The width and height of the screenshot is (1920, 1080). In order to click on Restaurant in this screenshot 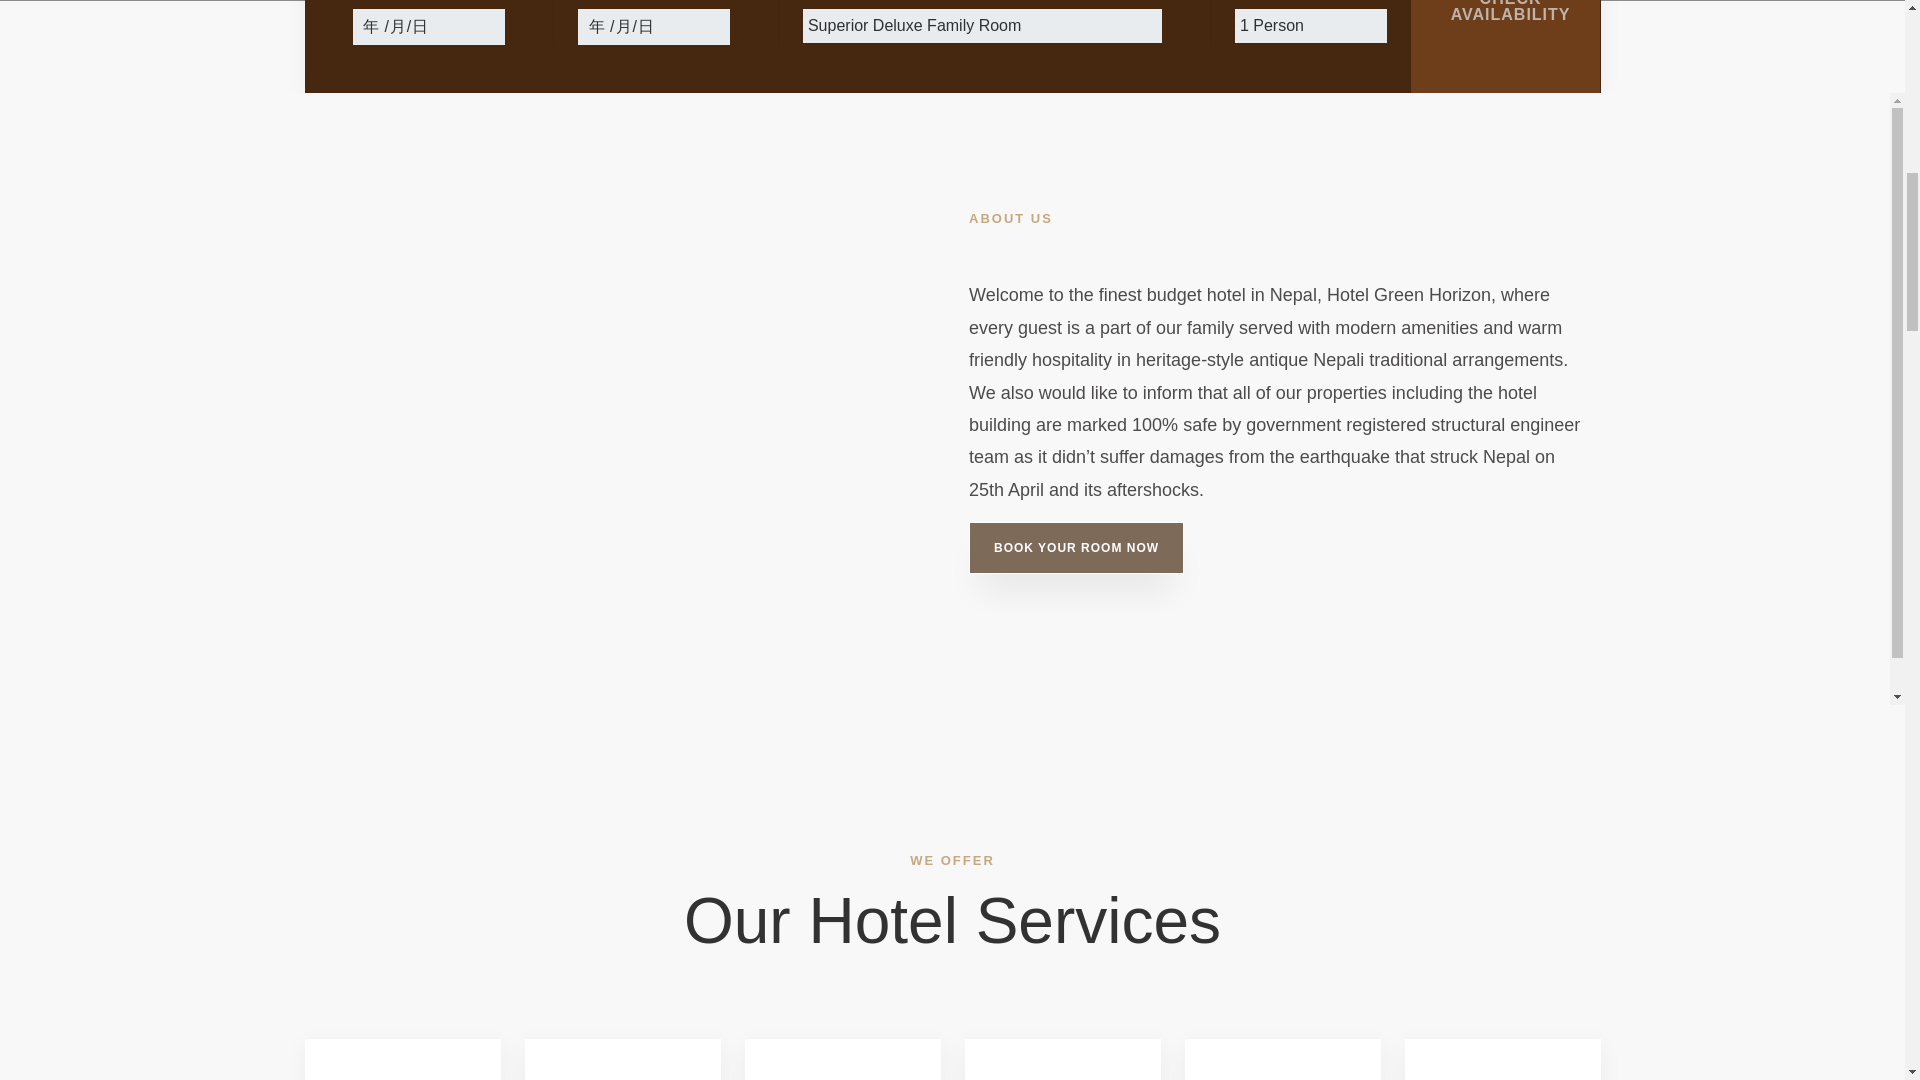, I will do `click(842, 1059)`.